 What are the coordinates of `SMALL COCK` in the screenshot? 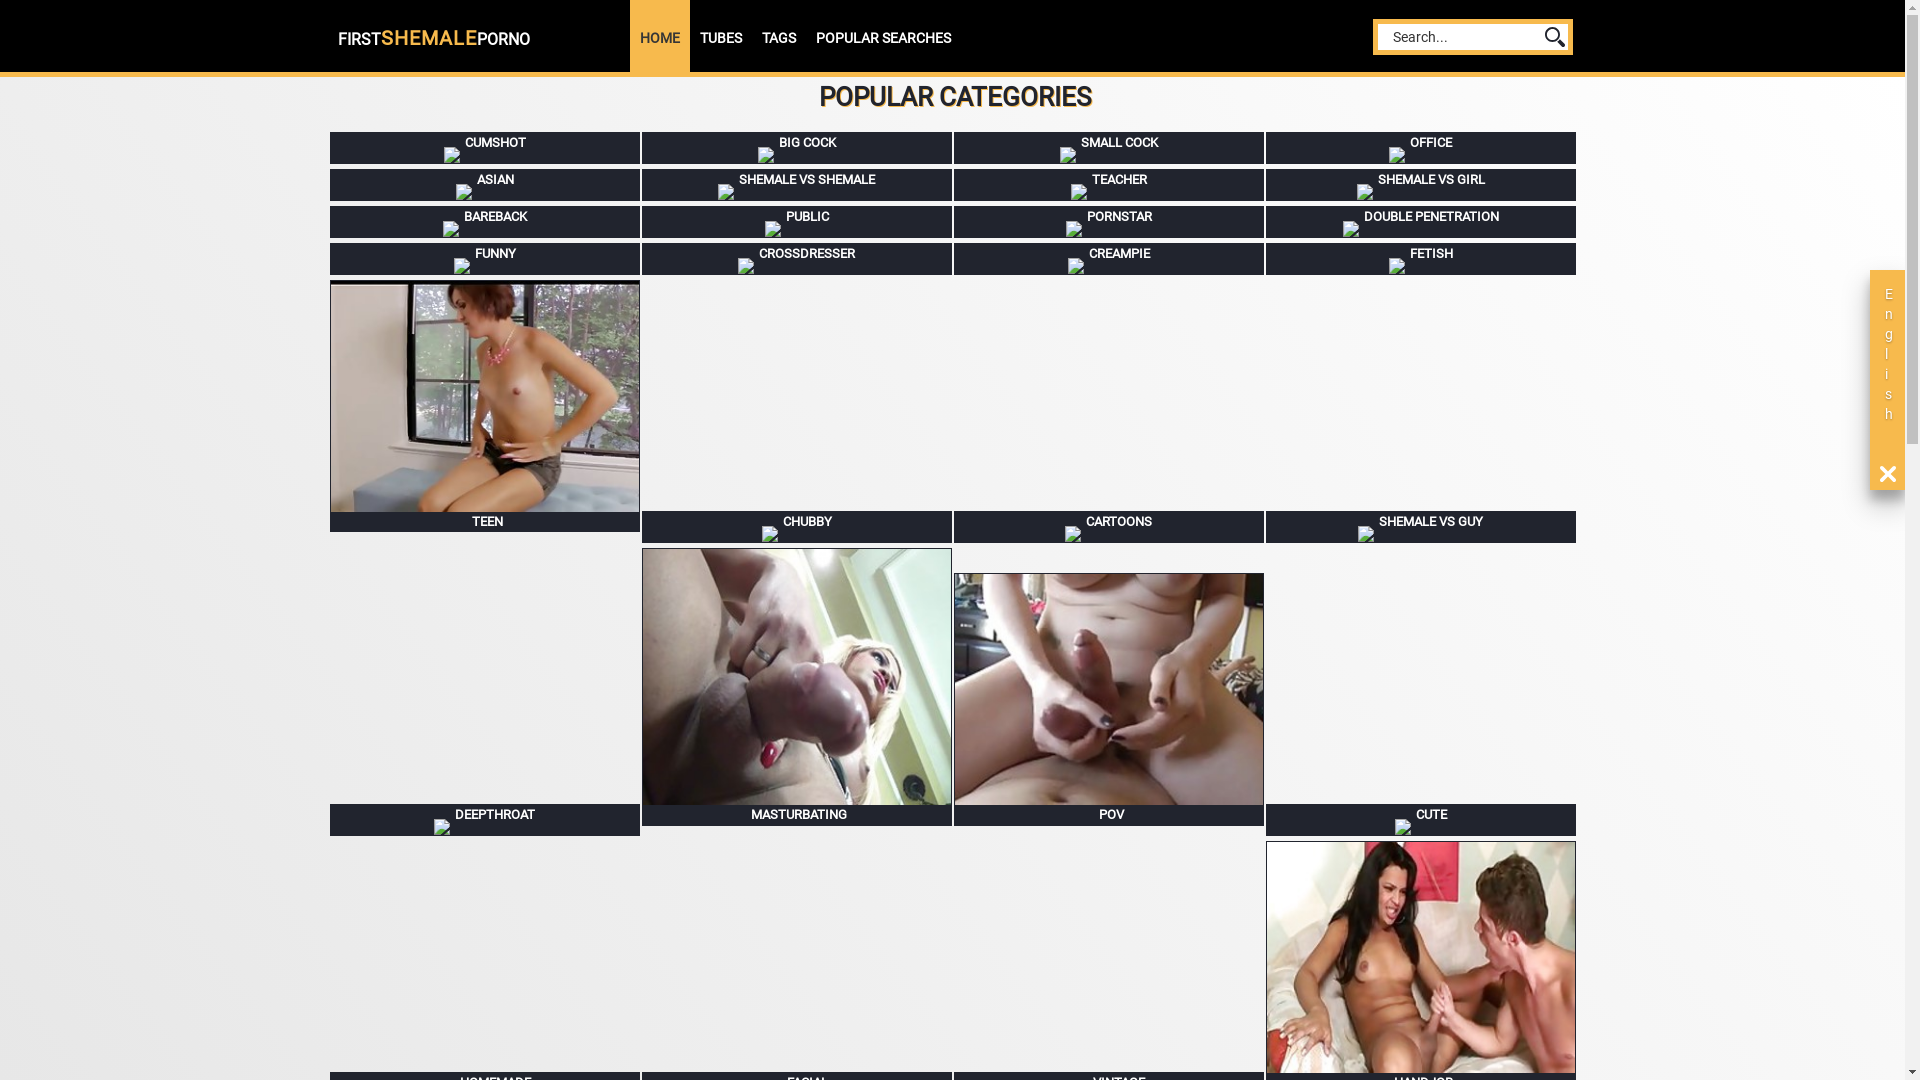 It's located at (1109, 148).